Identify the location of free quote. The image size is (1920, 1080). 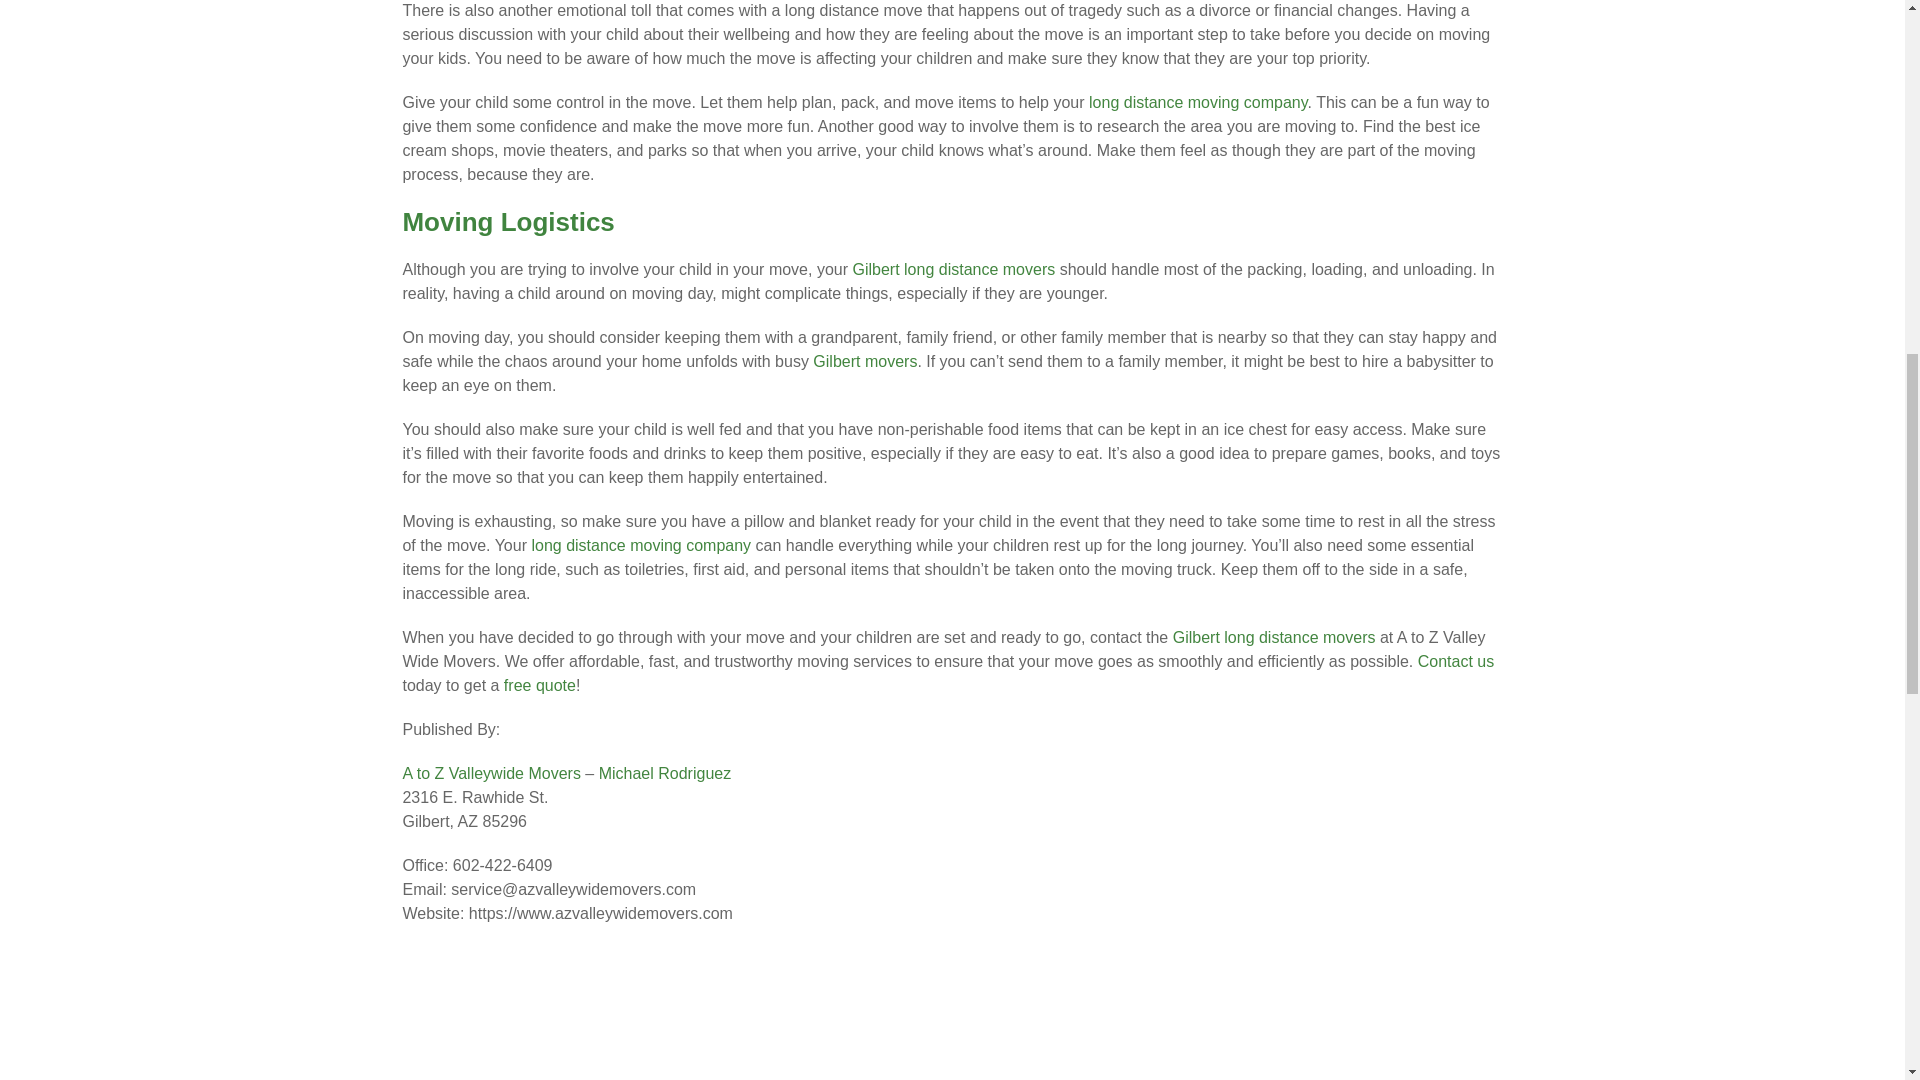
(540, 686).